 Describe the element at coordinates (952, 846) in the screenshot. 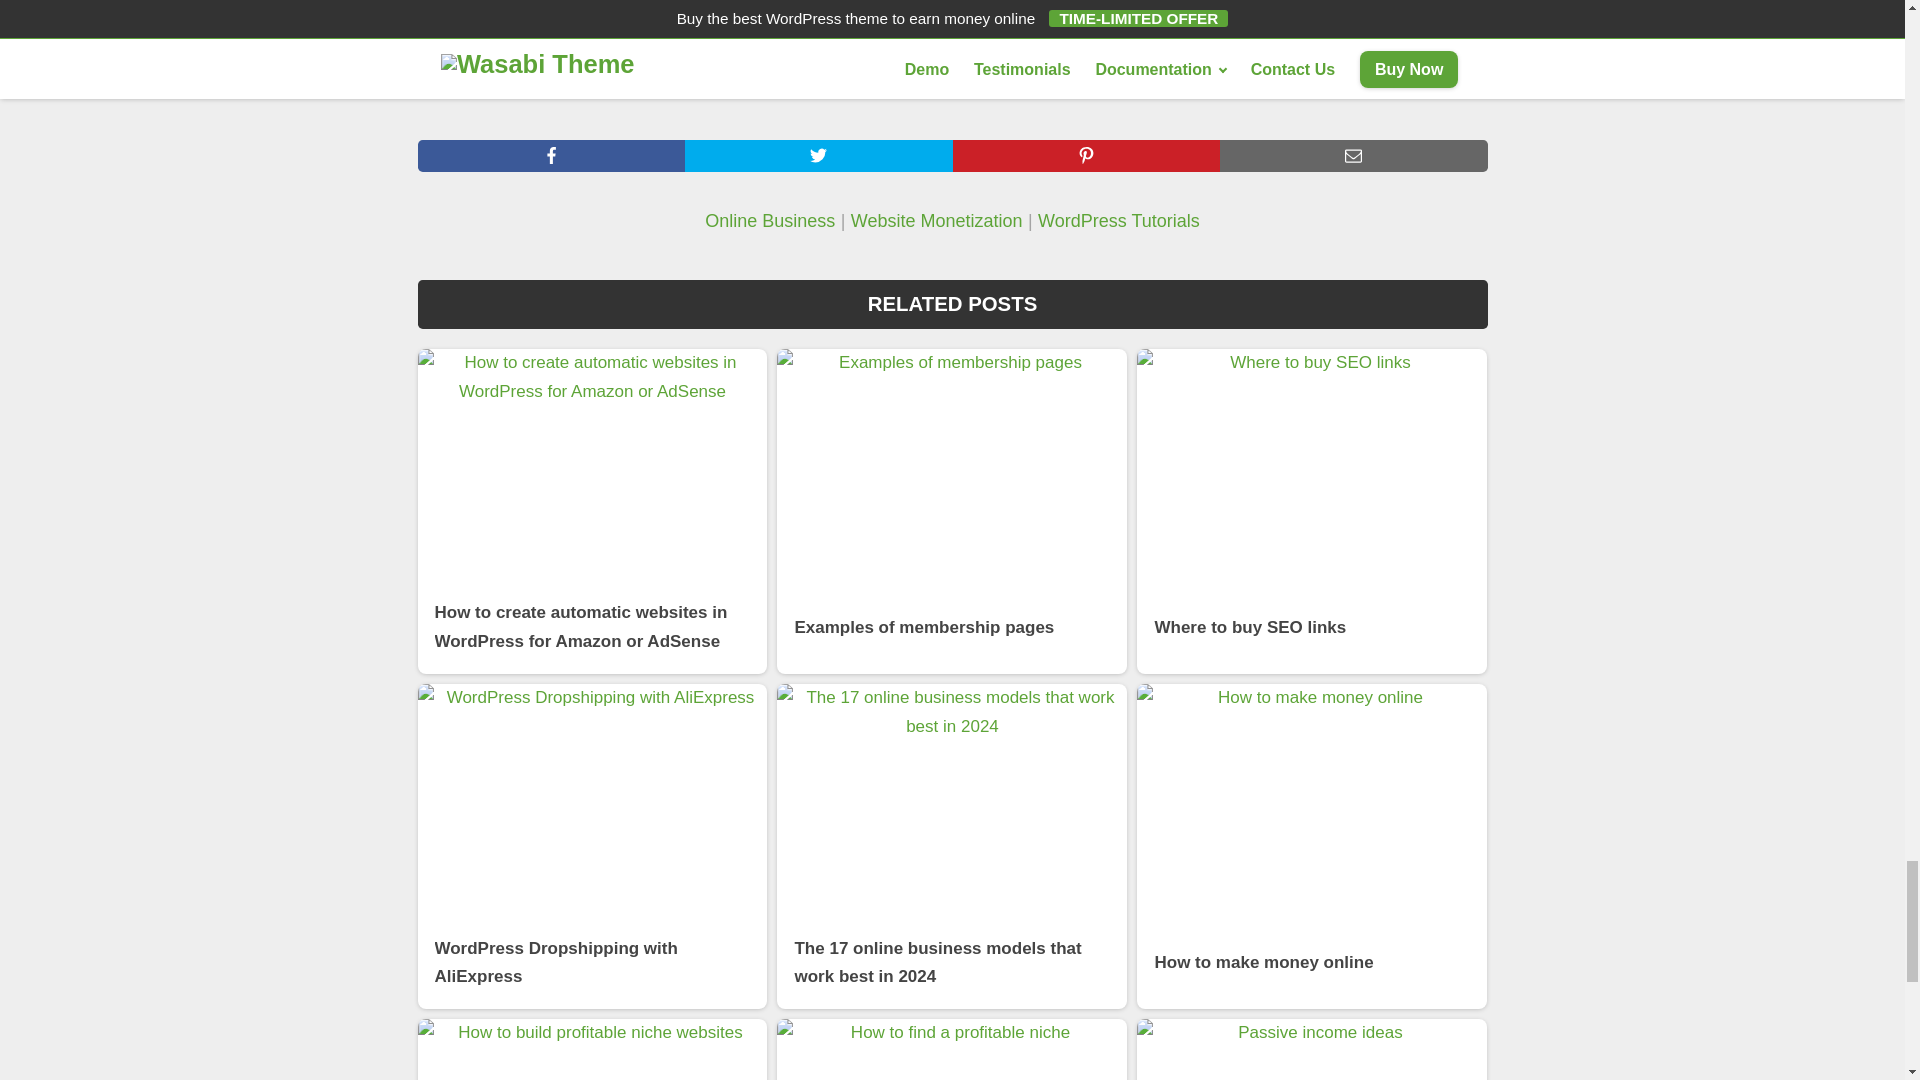

I see `The 17 online business models that work best in 2024` at that location.